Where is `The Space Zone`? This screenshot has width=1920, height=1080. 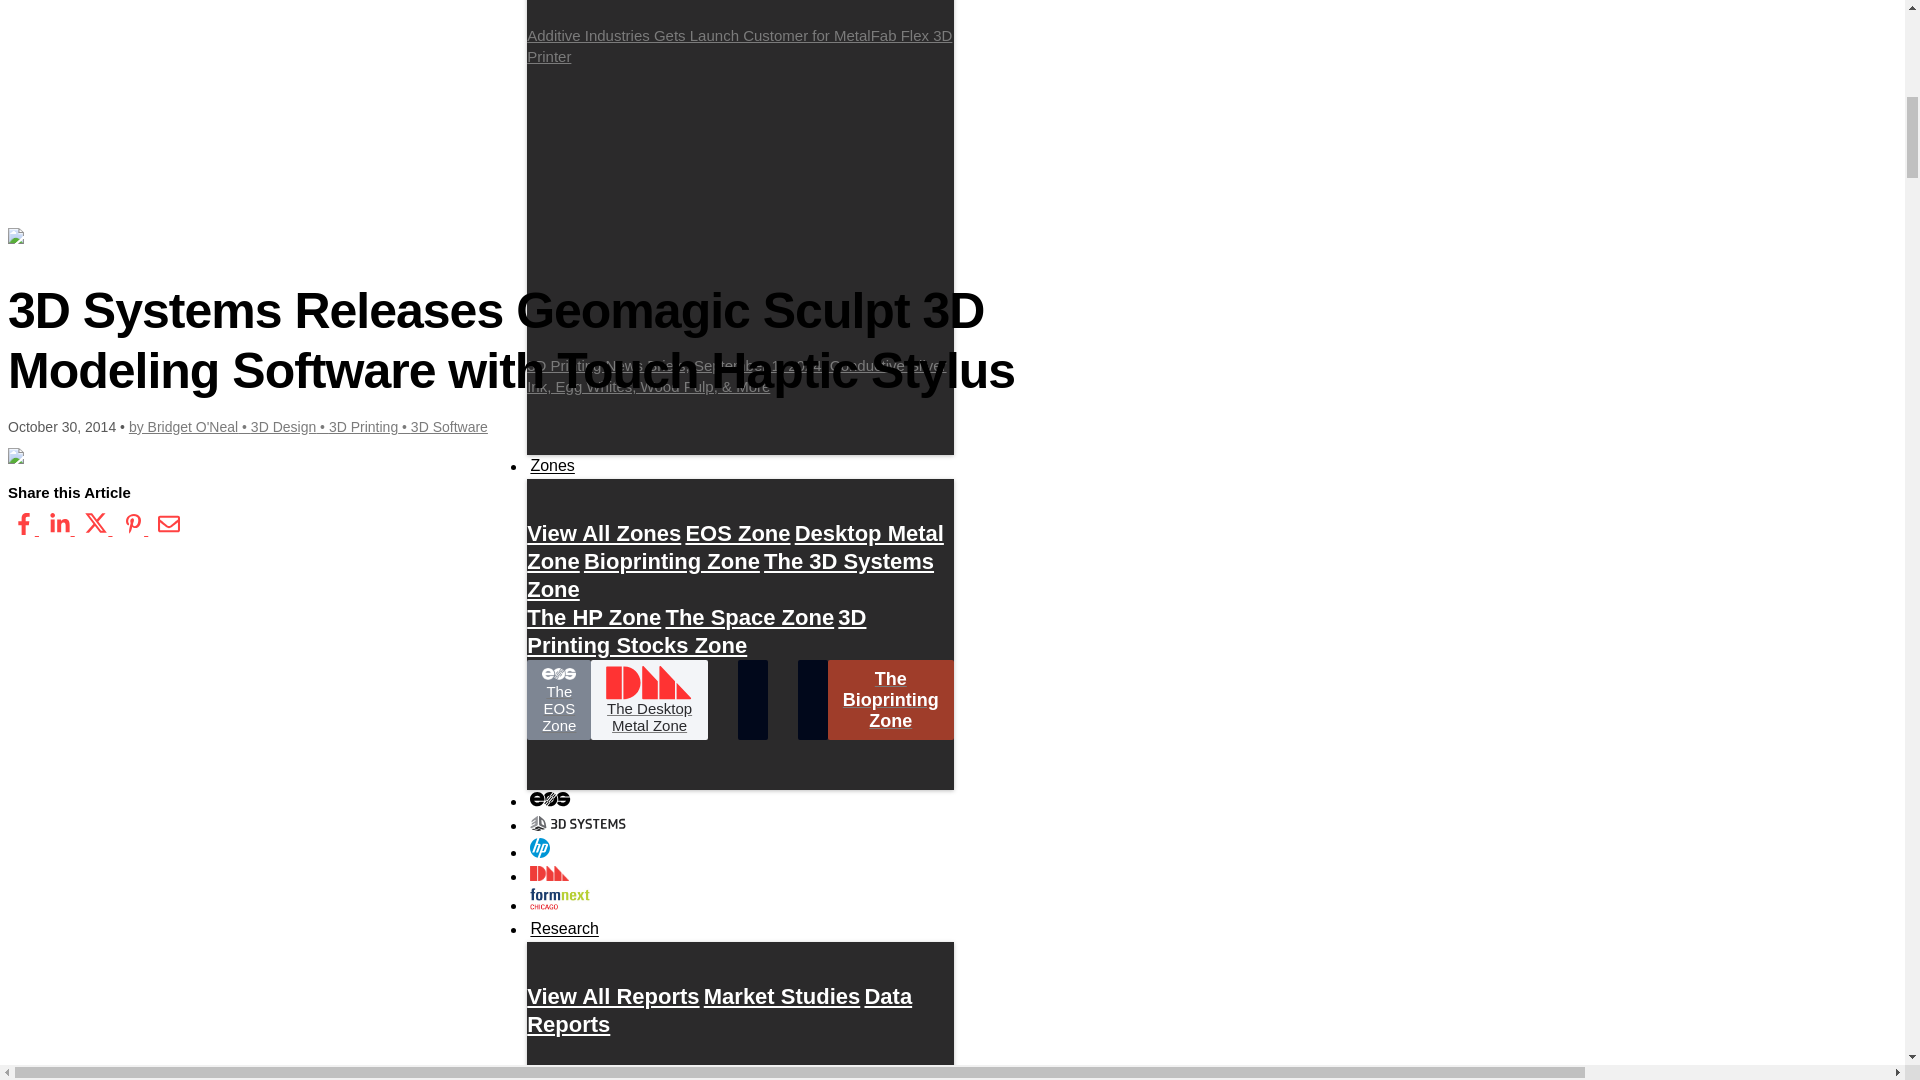
The Space Zone is located at coordinates (748, 616).